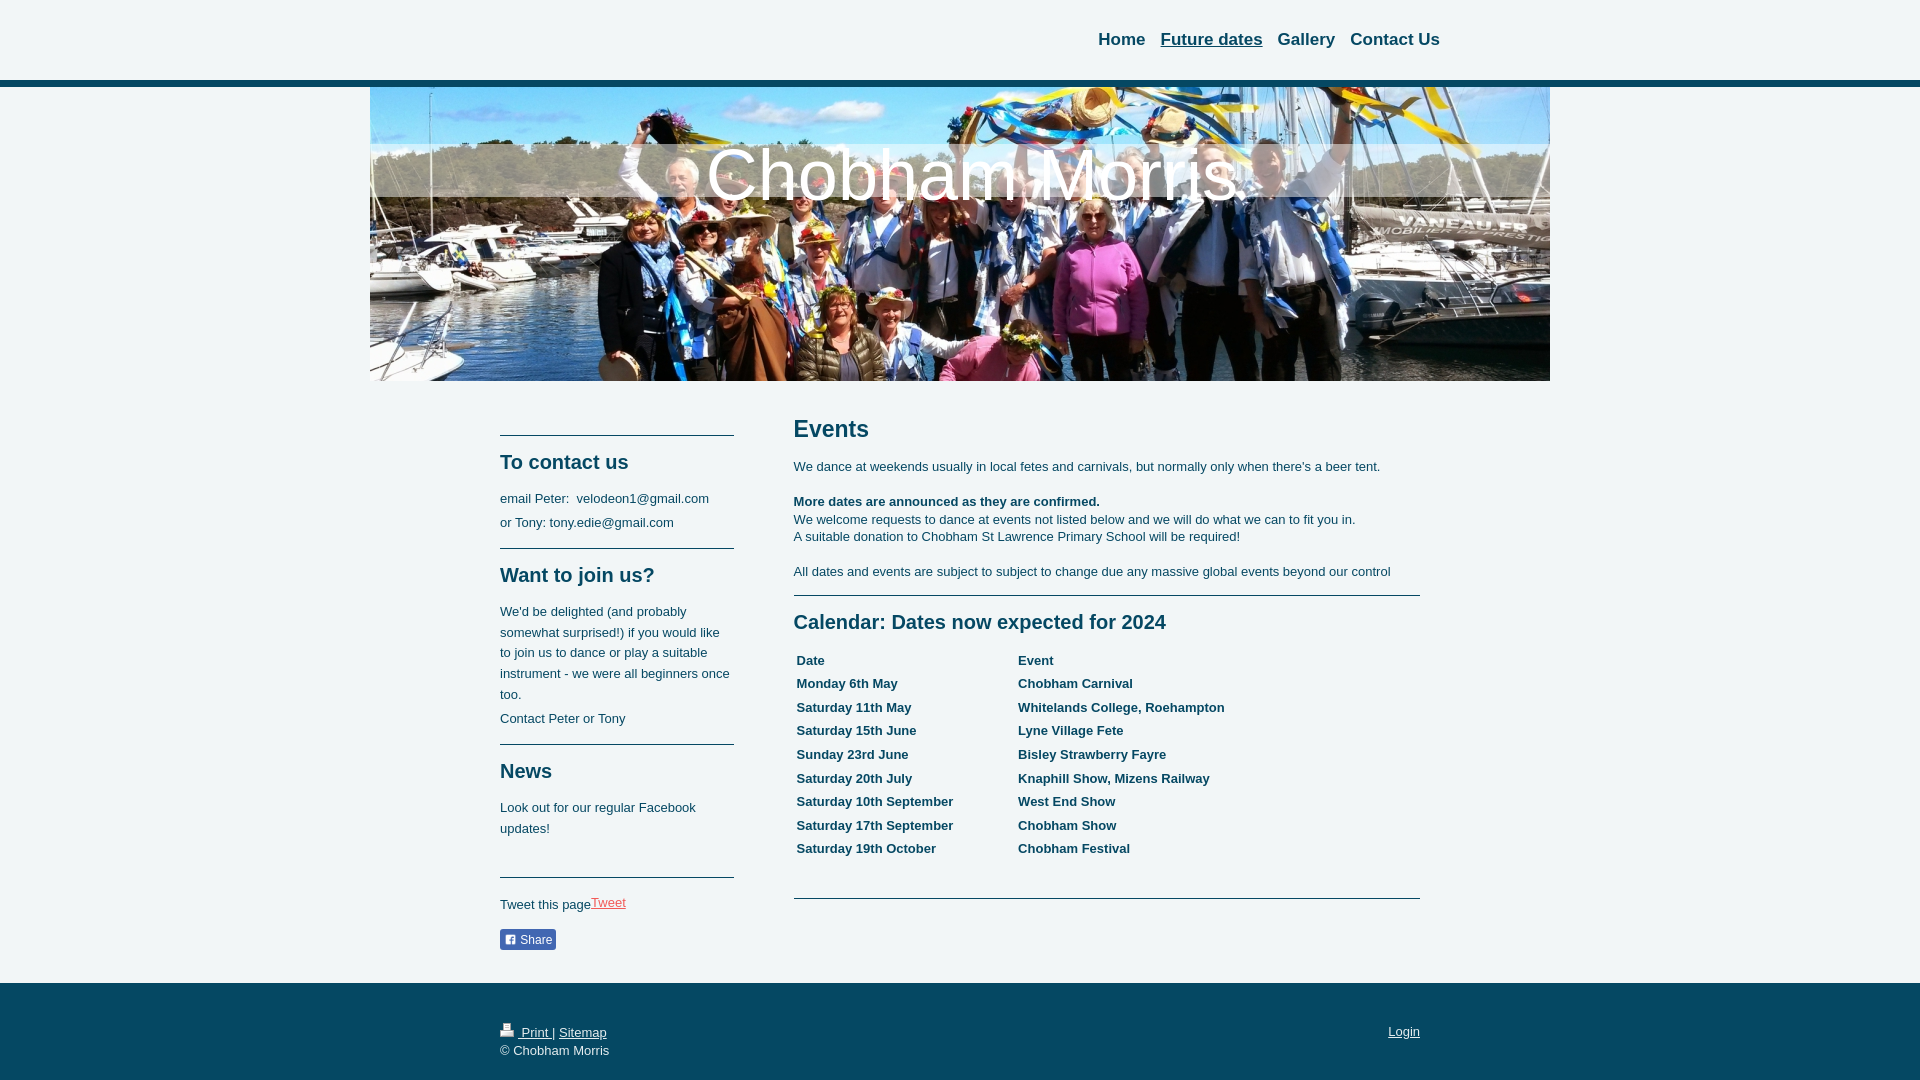 The width and height of the screenshot is (1920, 1080). I want to click on             Chobham Morris, so click(852, 174).